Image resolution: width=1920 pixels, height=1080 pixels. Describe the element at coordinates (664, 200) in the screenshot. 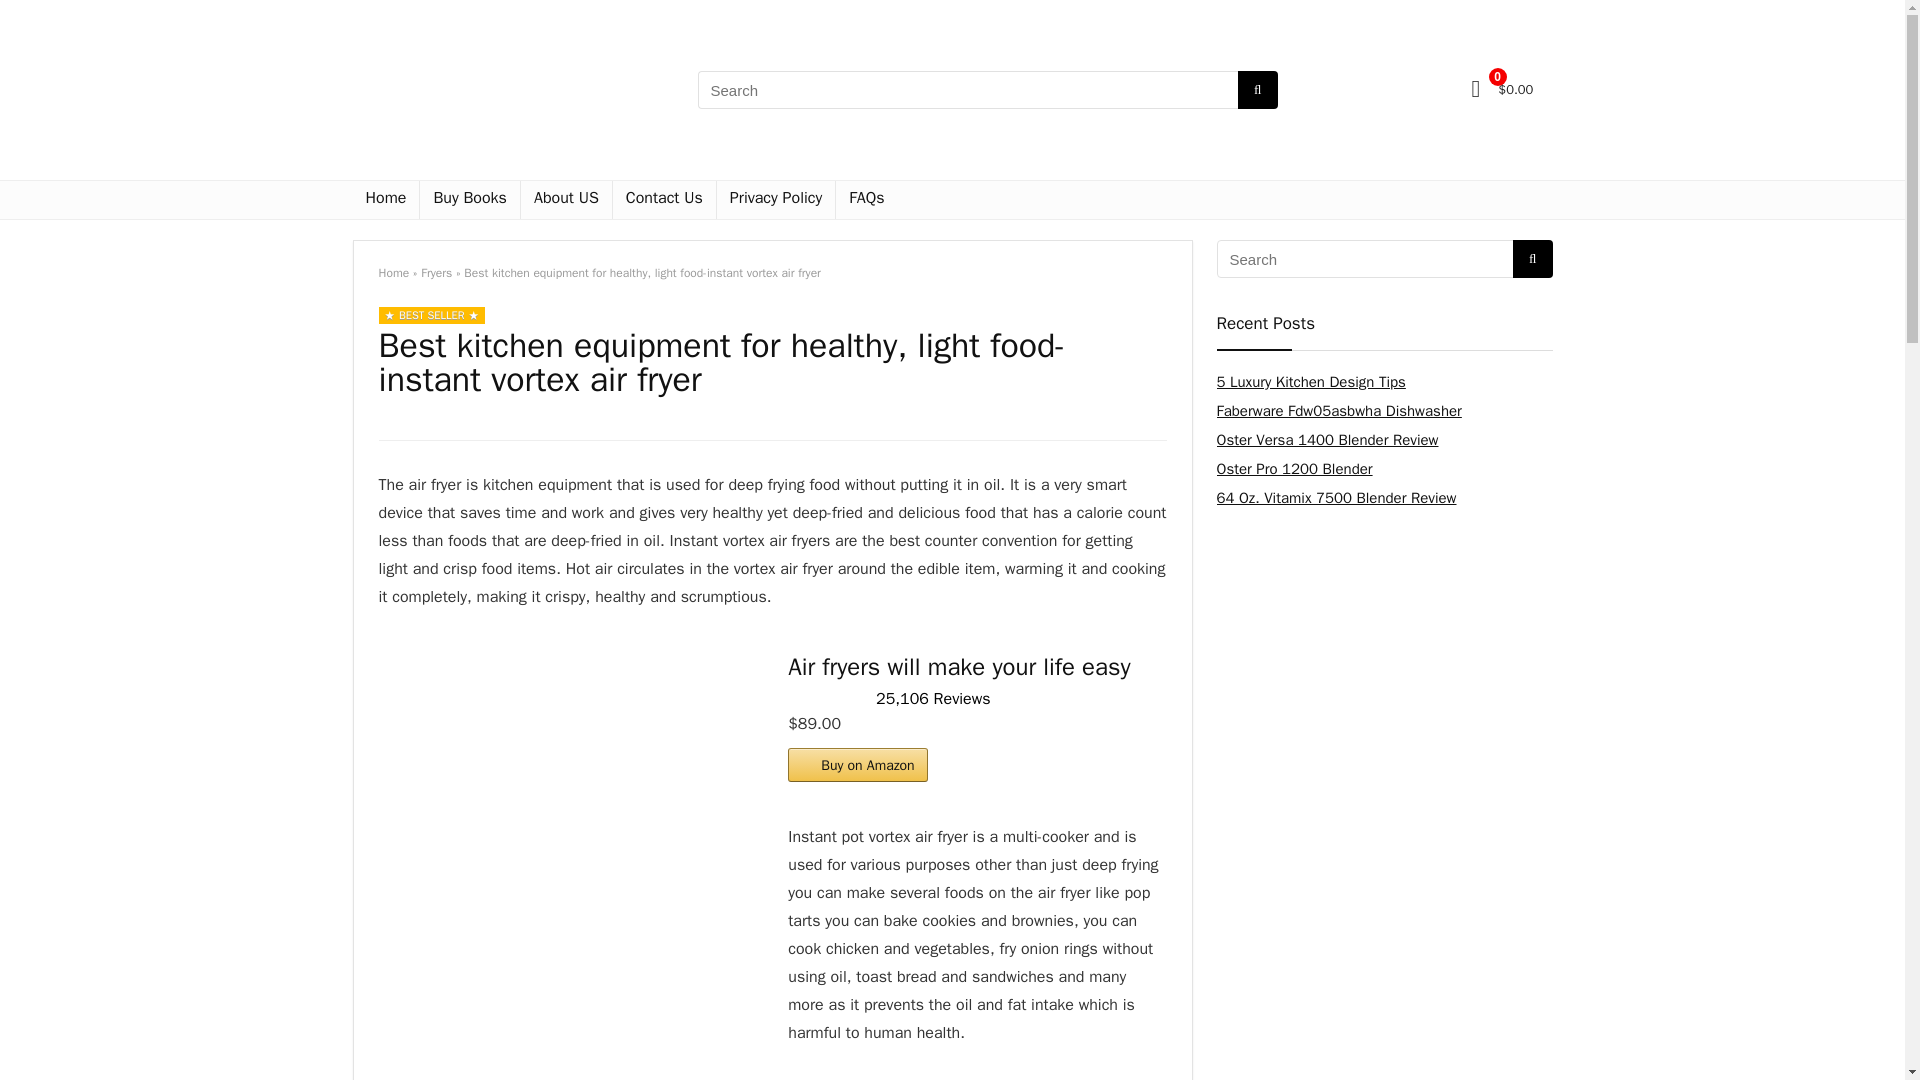

I see `Contact Us` at that location.